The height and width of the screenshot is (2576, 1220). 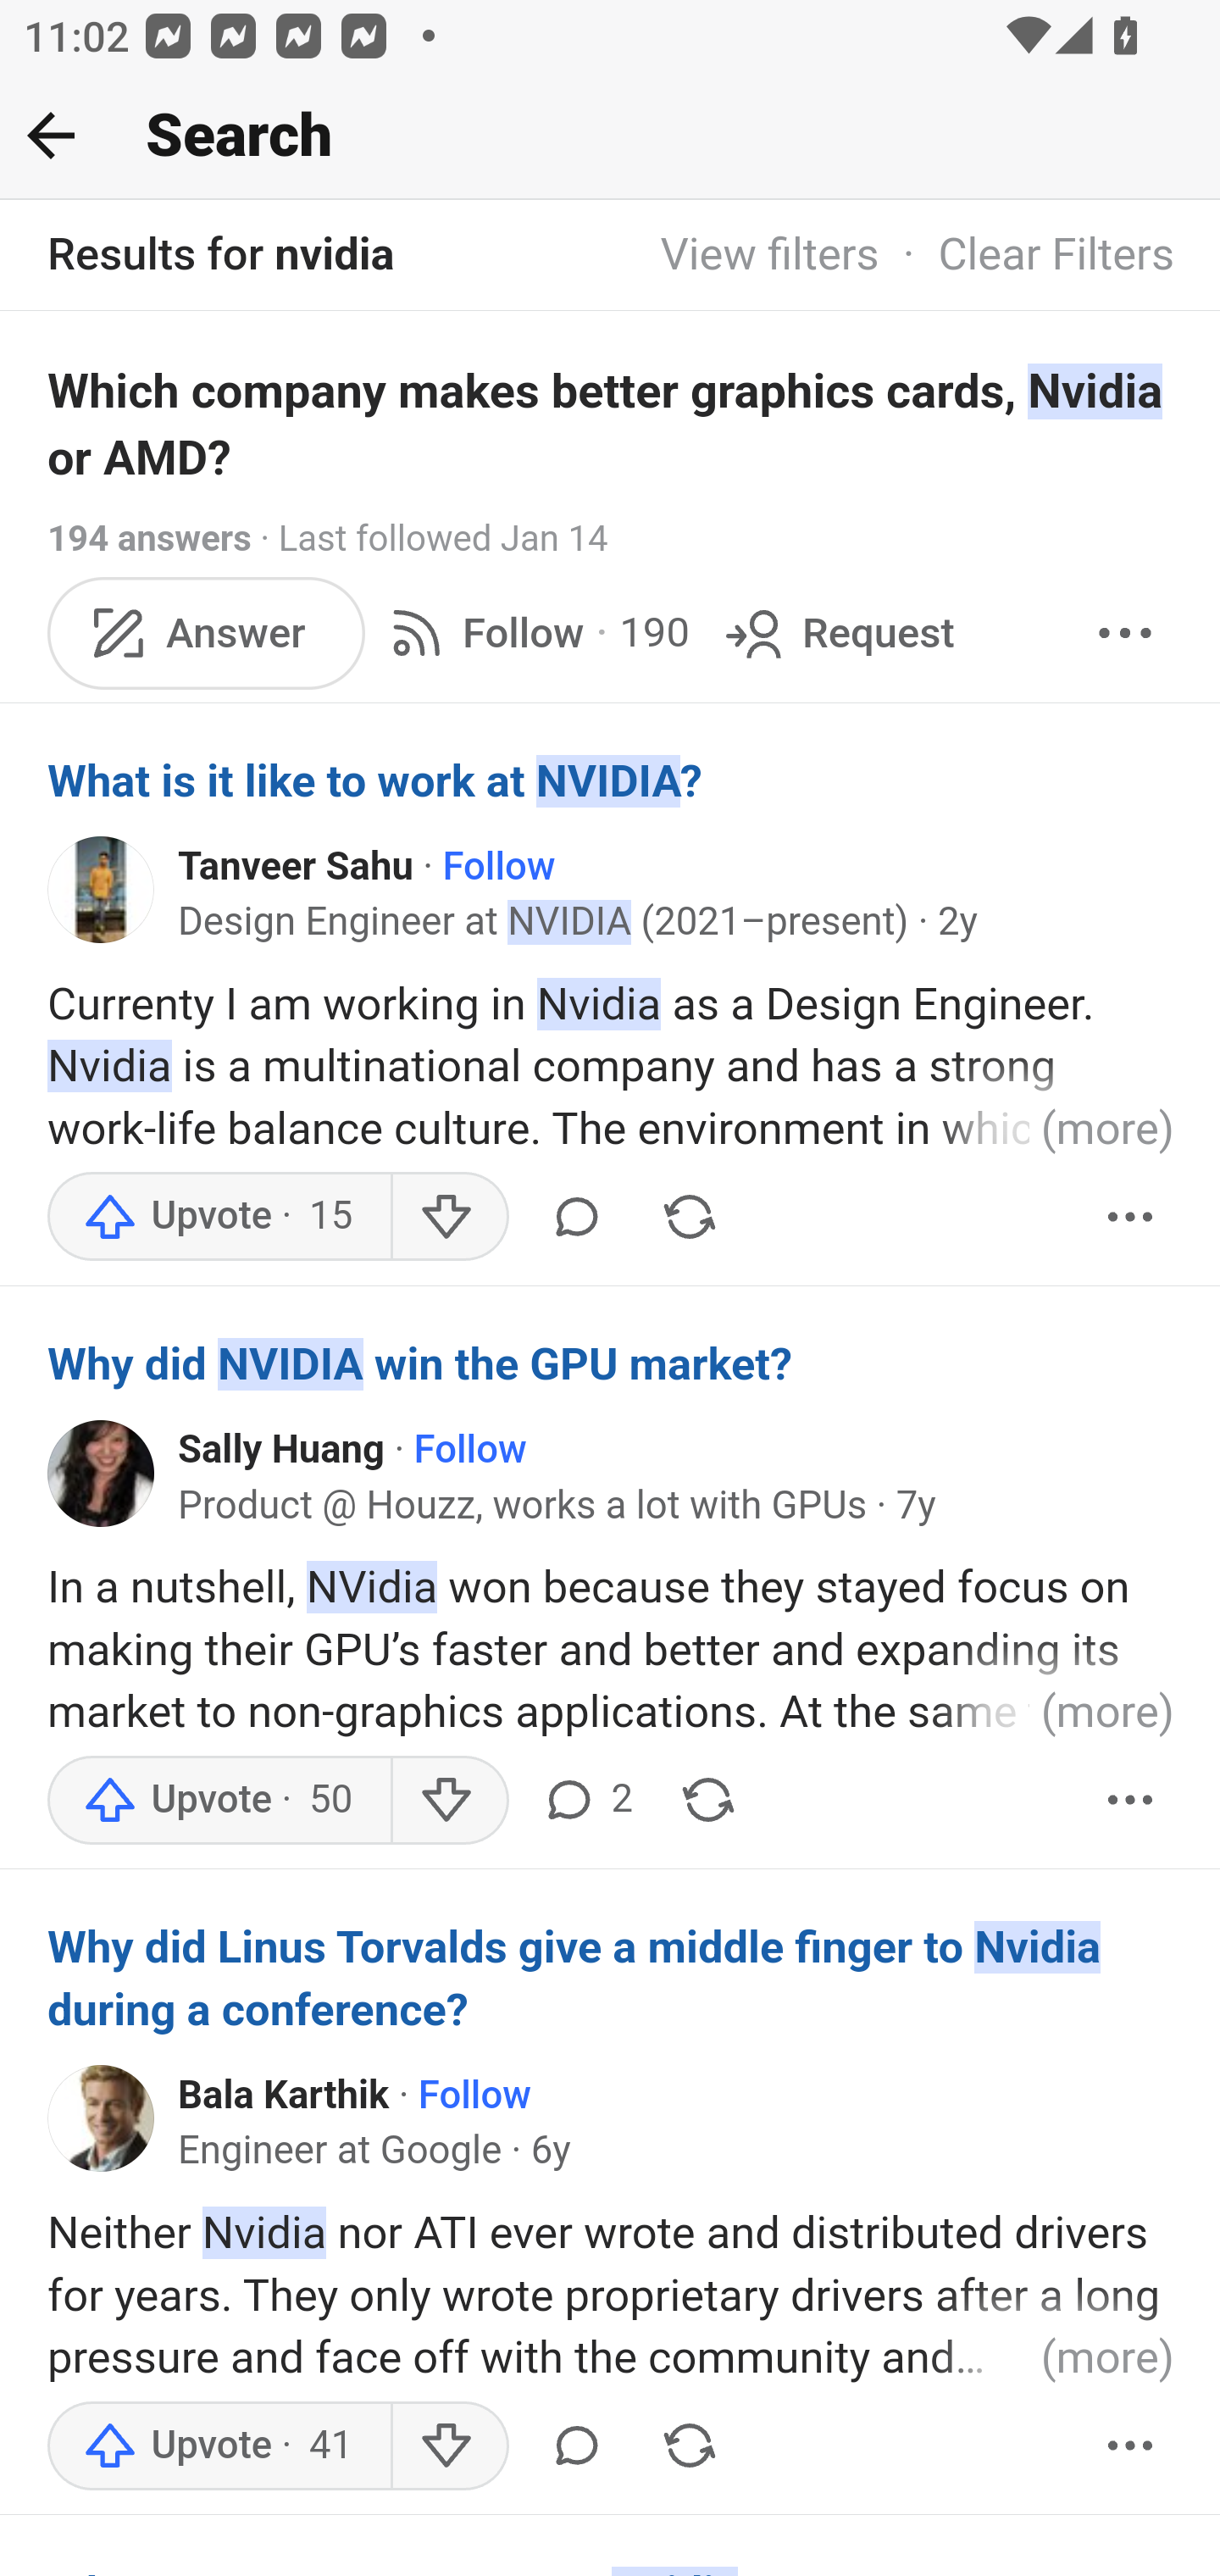 I want to click on More, so click(x=1131, y=1799).